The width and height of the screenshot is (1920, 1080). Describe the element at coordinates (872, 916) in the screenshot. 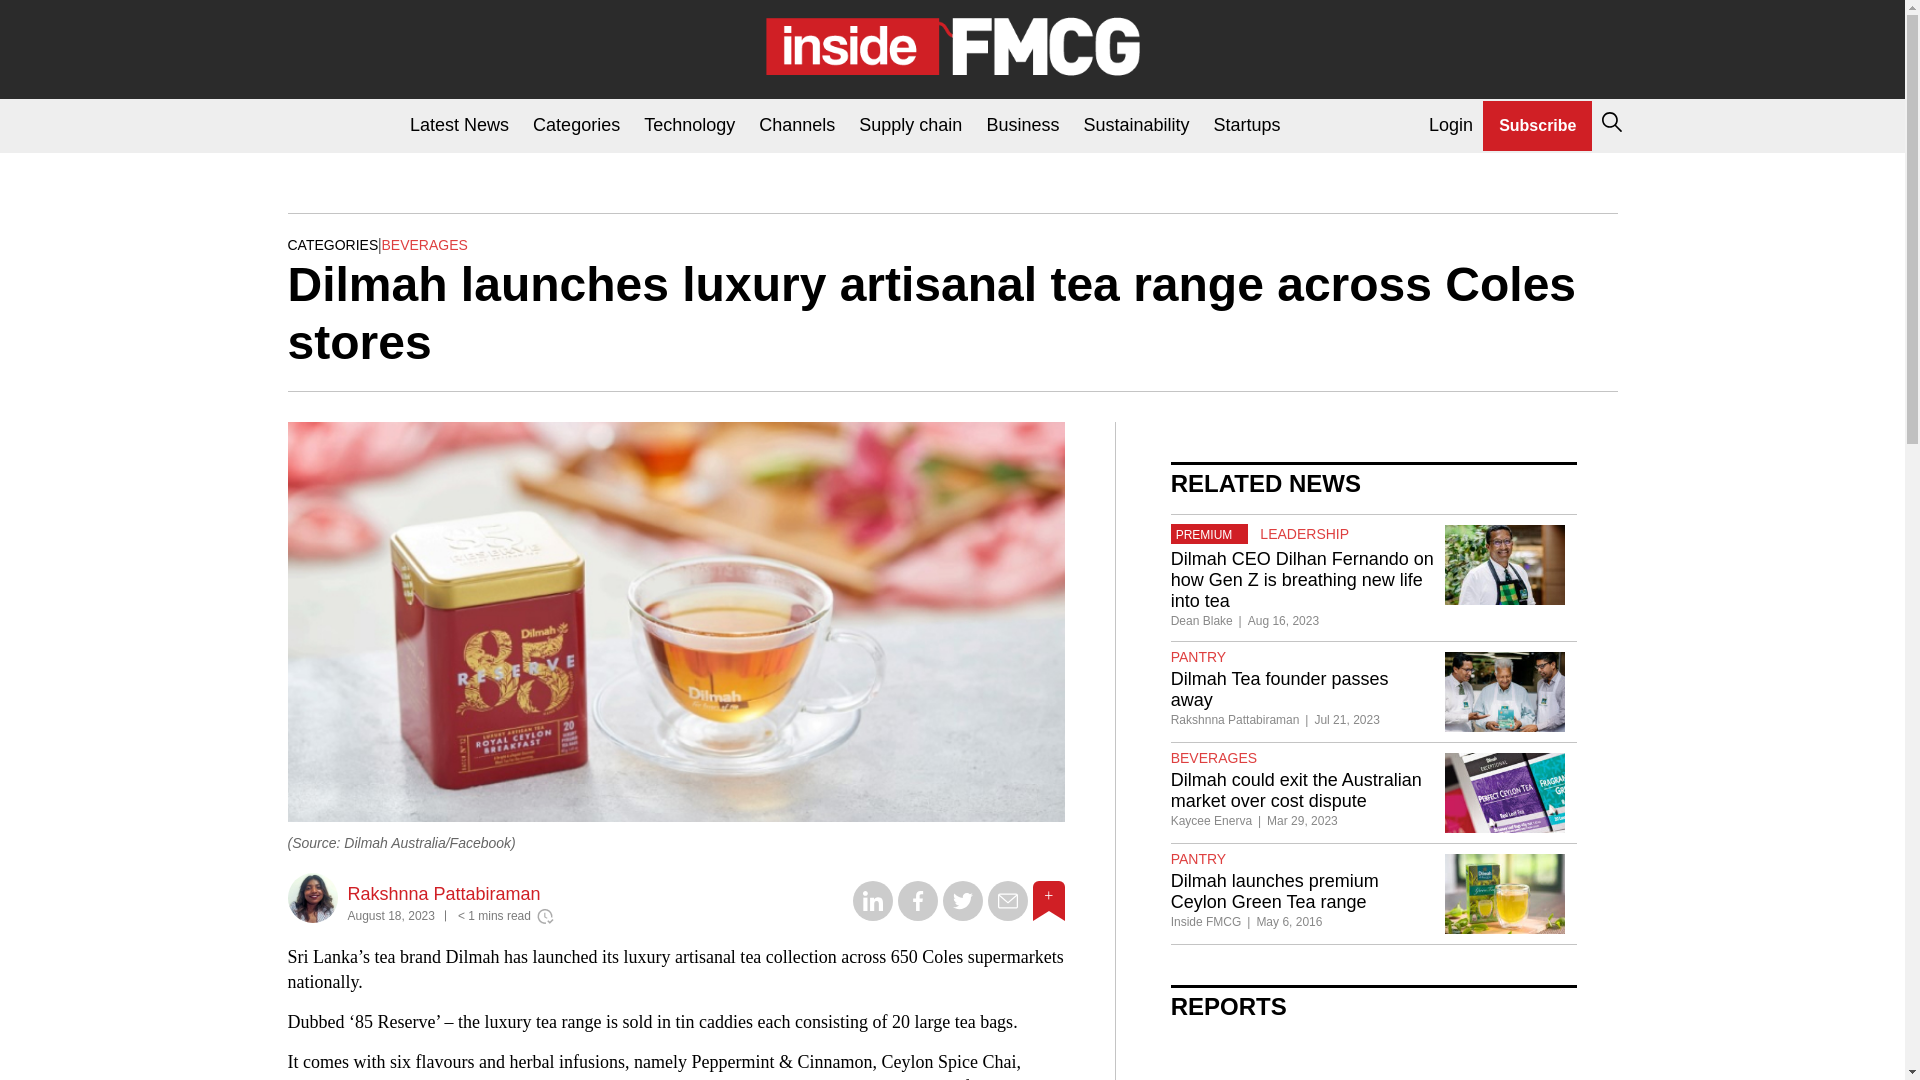

I see `Share on LinkedIn` at that location.